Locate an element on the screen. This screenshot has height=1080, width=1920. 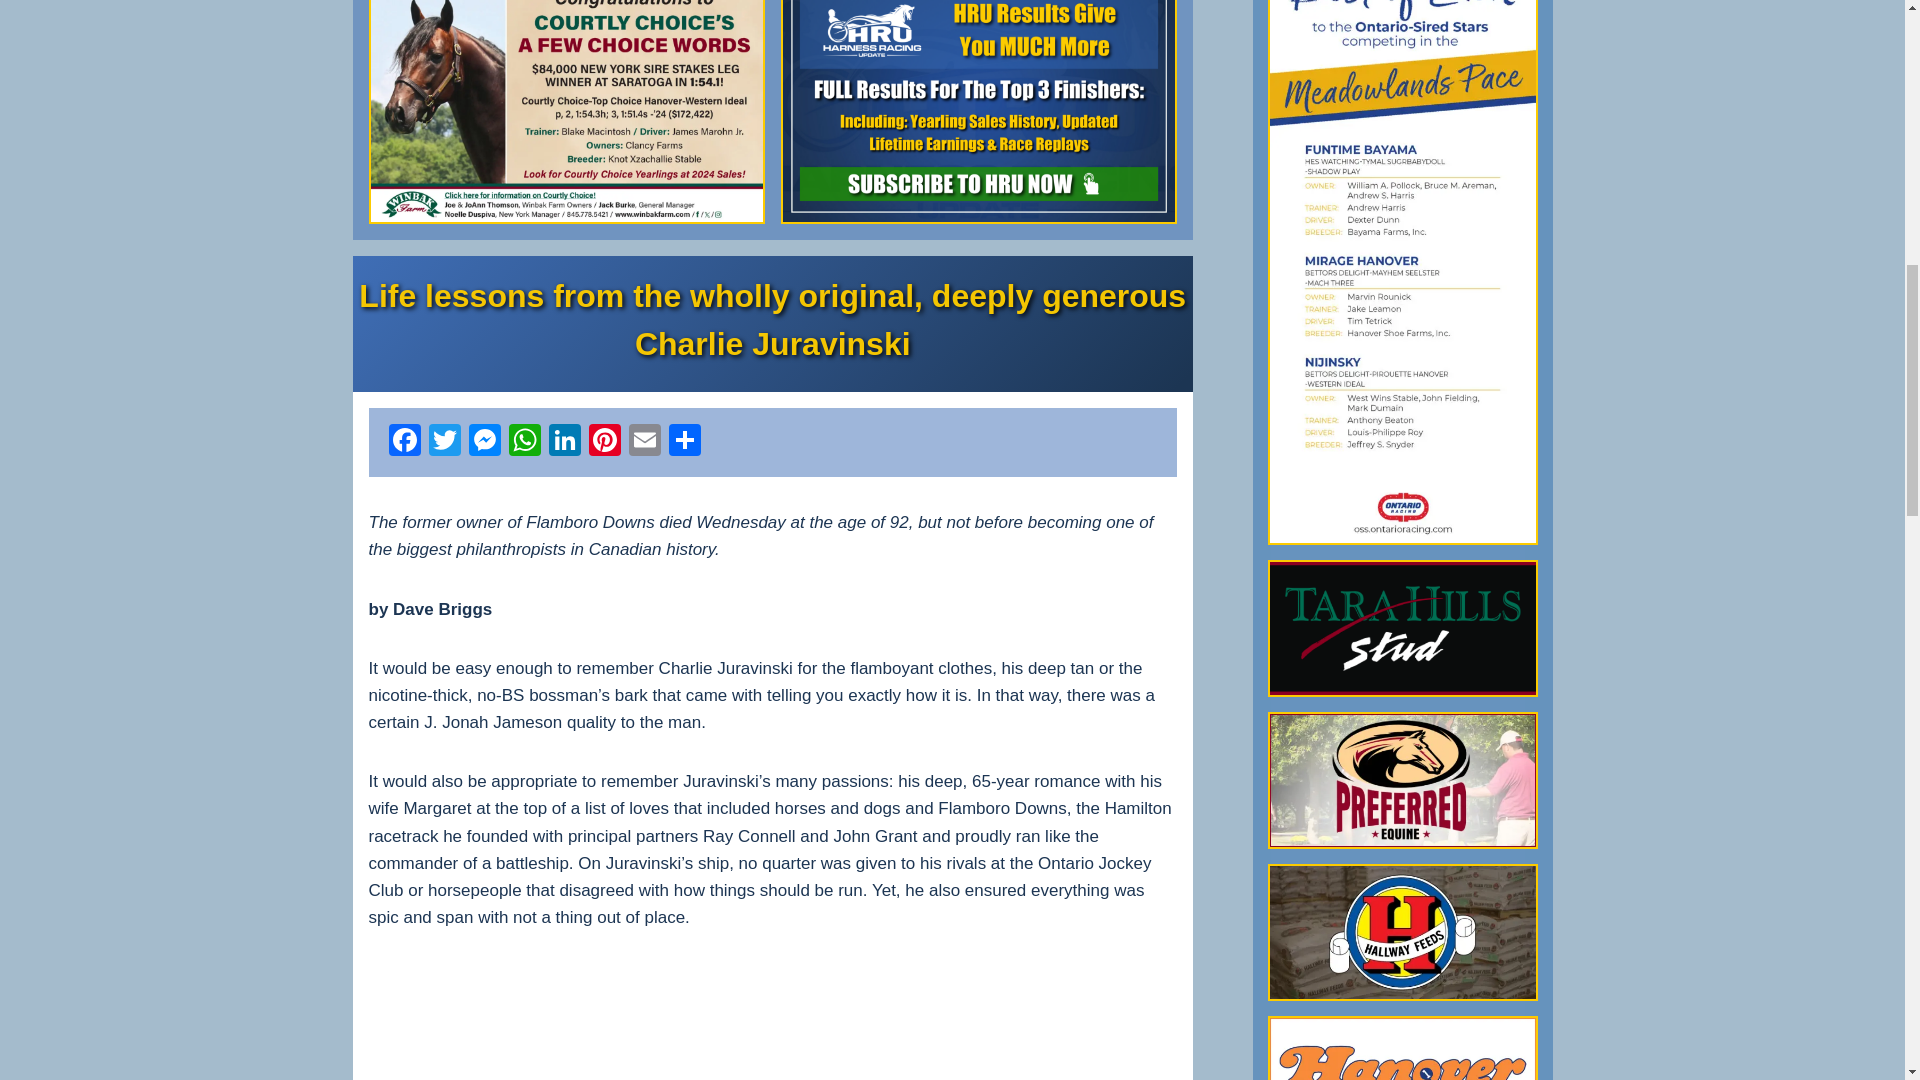
Email is located at coordinates (644, 442).